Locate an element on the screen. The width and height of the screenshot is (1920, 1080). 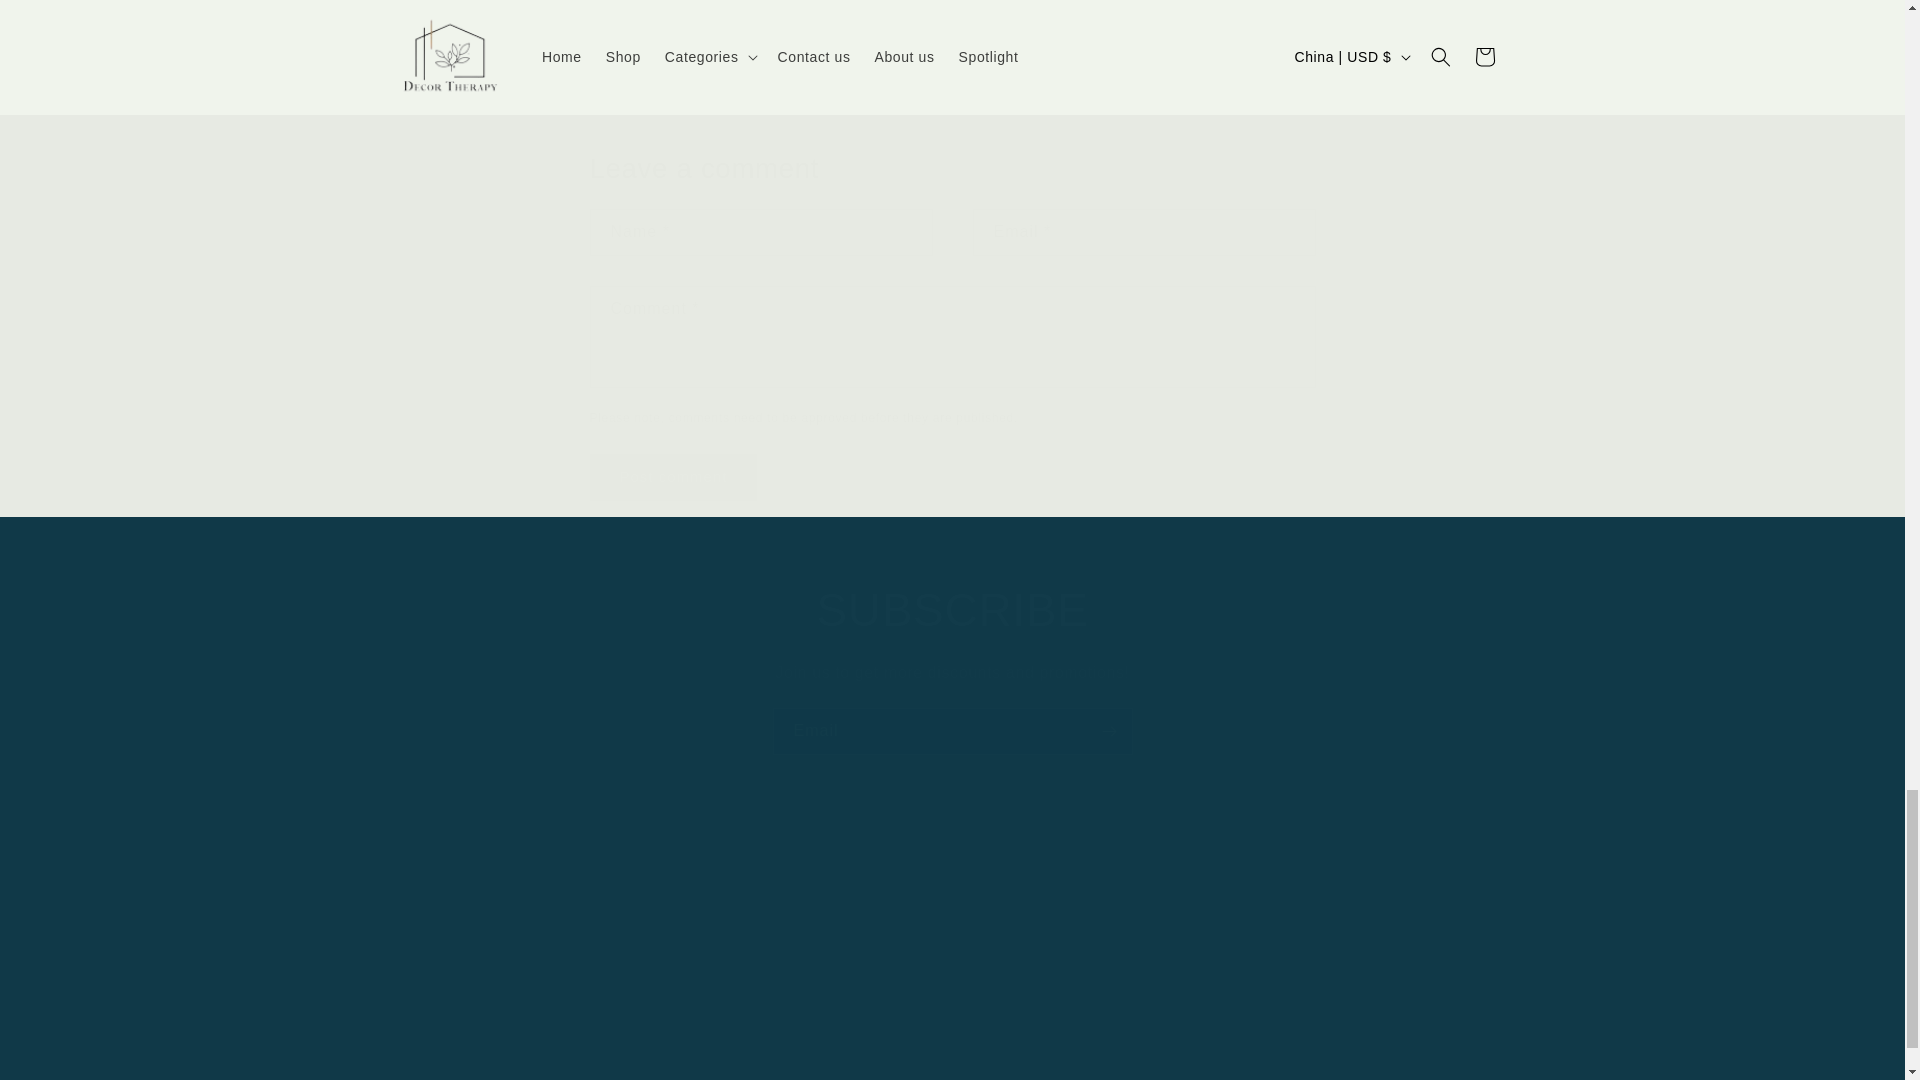
Email is located at coordinates (952, 731).